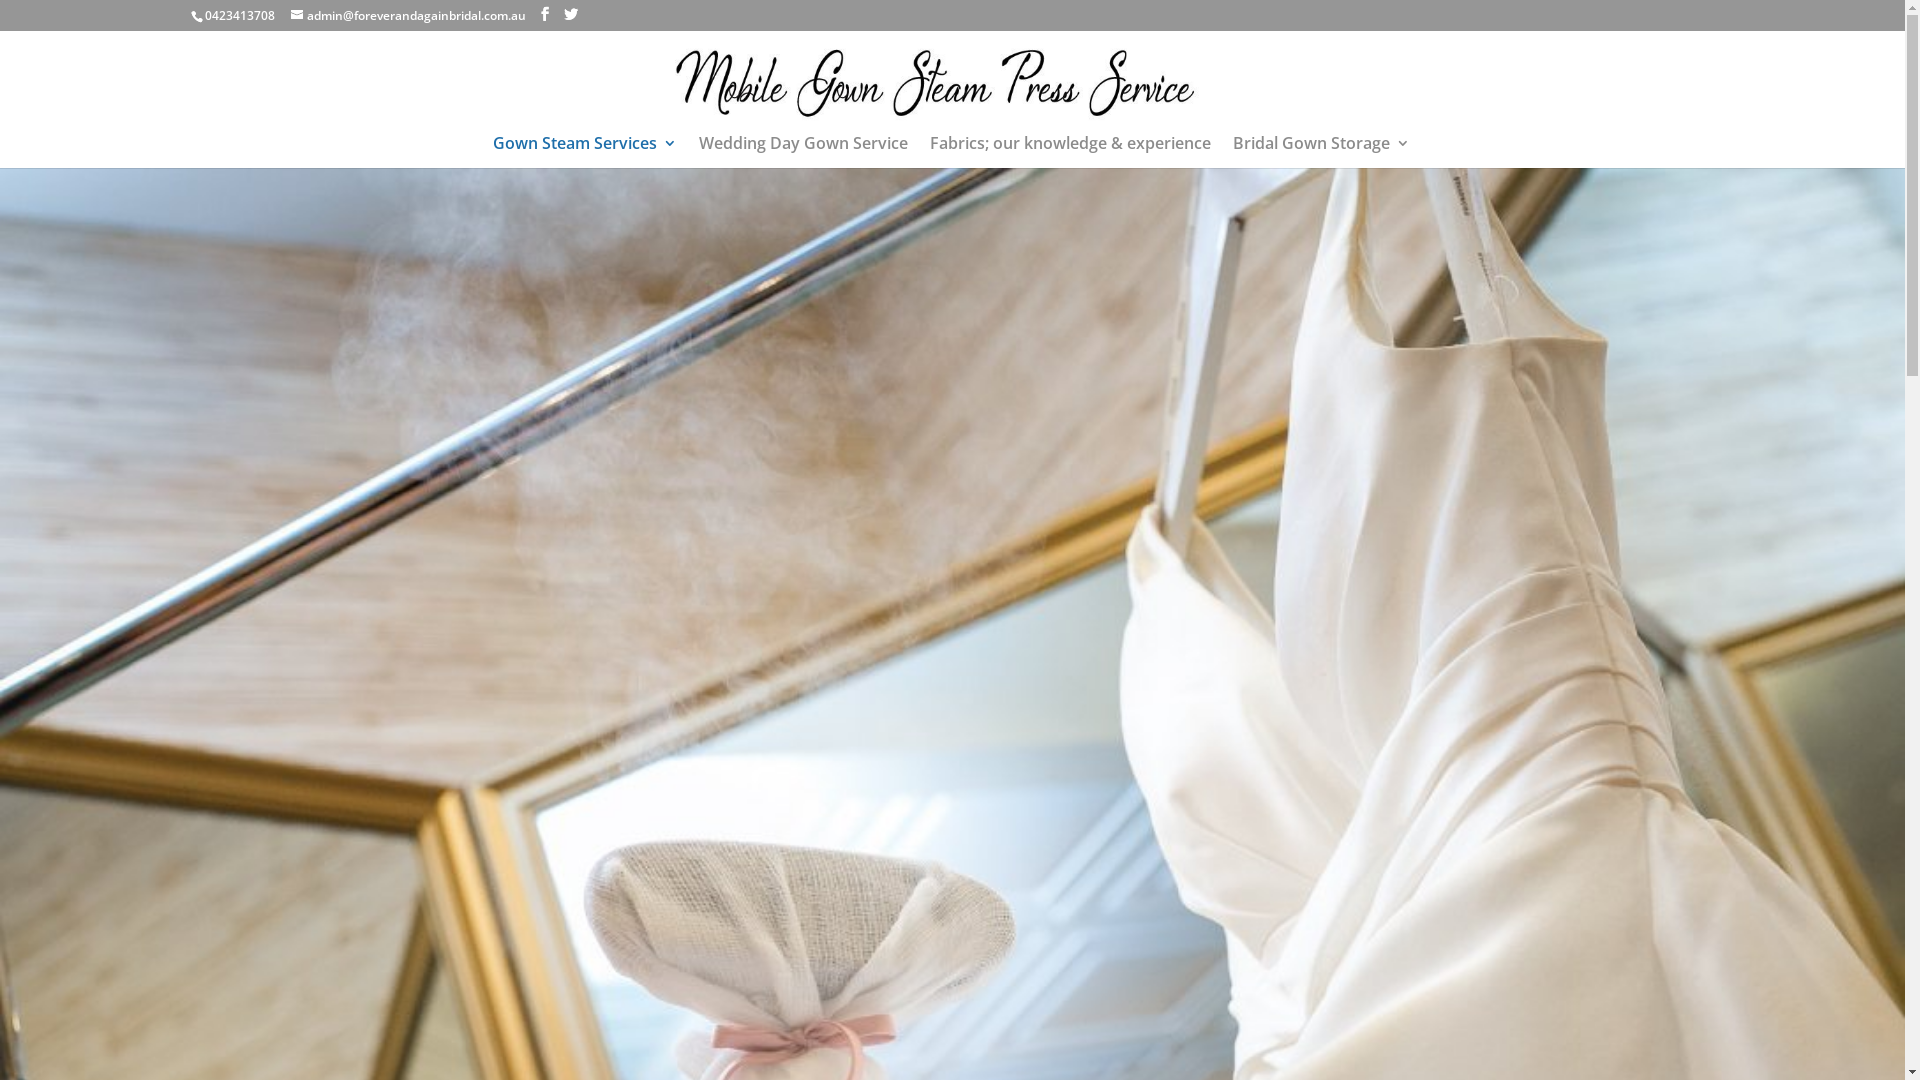 The width and height of the screenshot is (1920, 1080). What do you see at coordinates (408, 16) in the screenshot?
I see `admin@foreverandagainbridal.com.au` at bounding box center [408, 16].